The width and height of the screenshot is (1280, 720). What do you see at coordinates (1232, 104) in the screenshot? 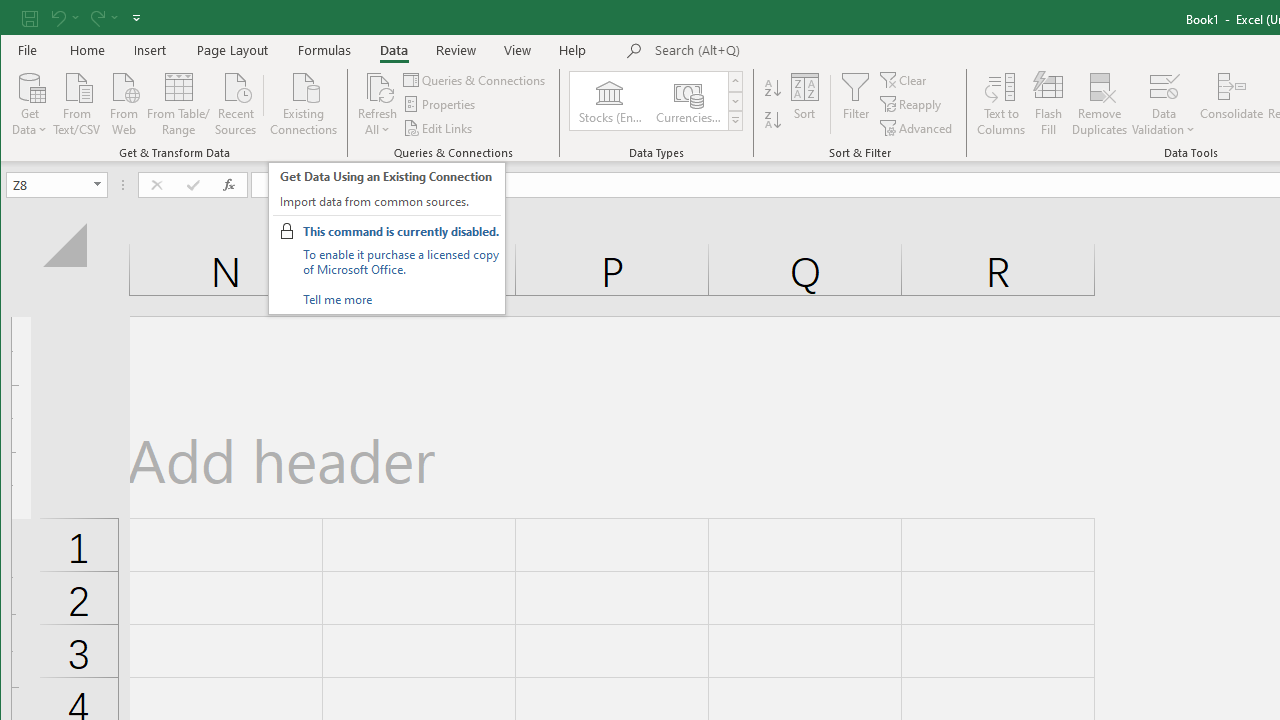
I see `Consolidate...` at bounding box center [1232, 104].